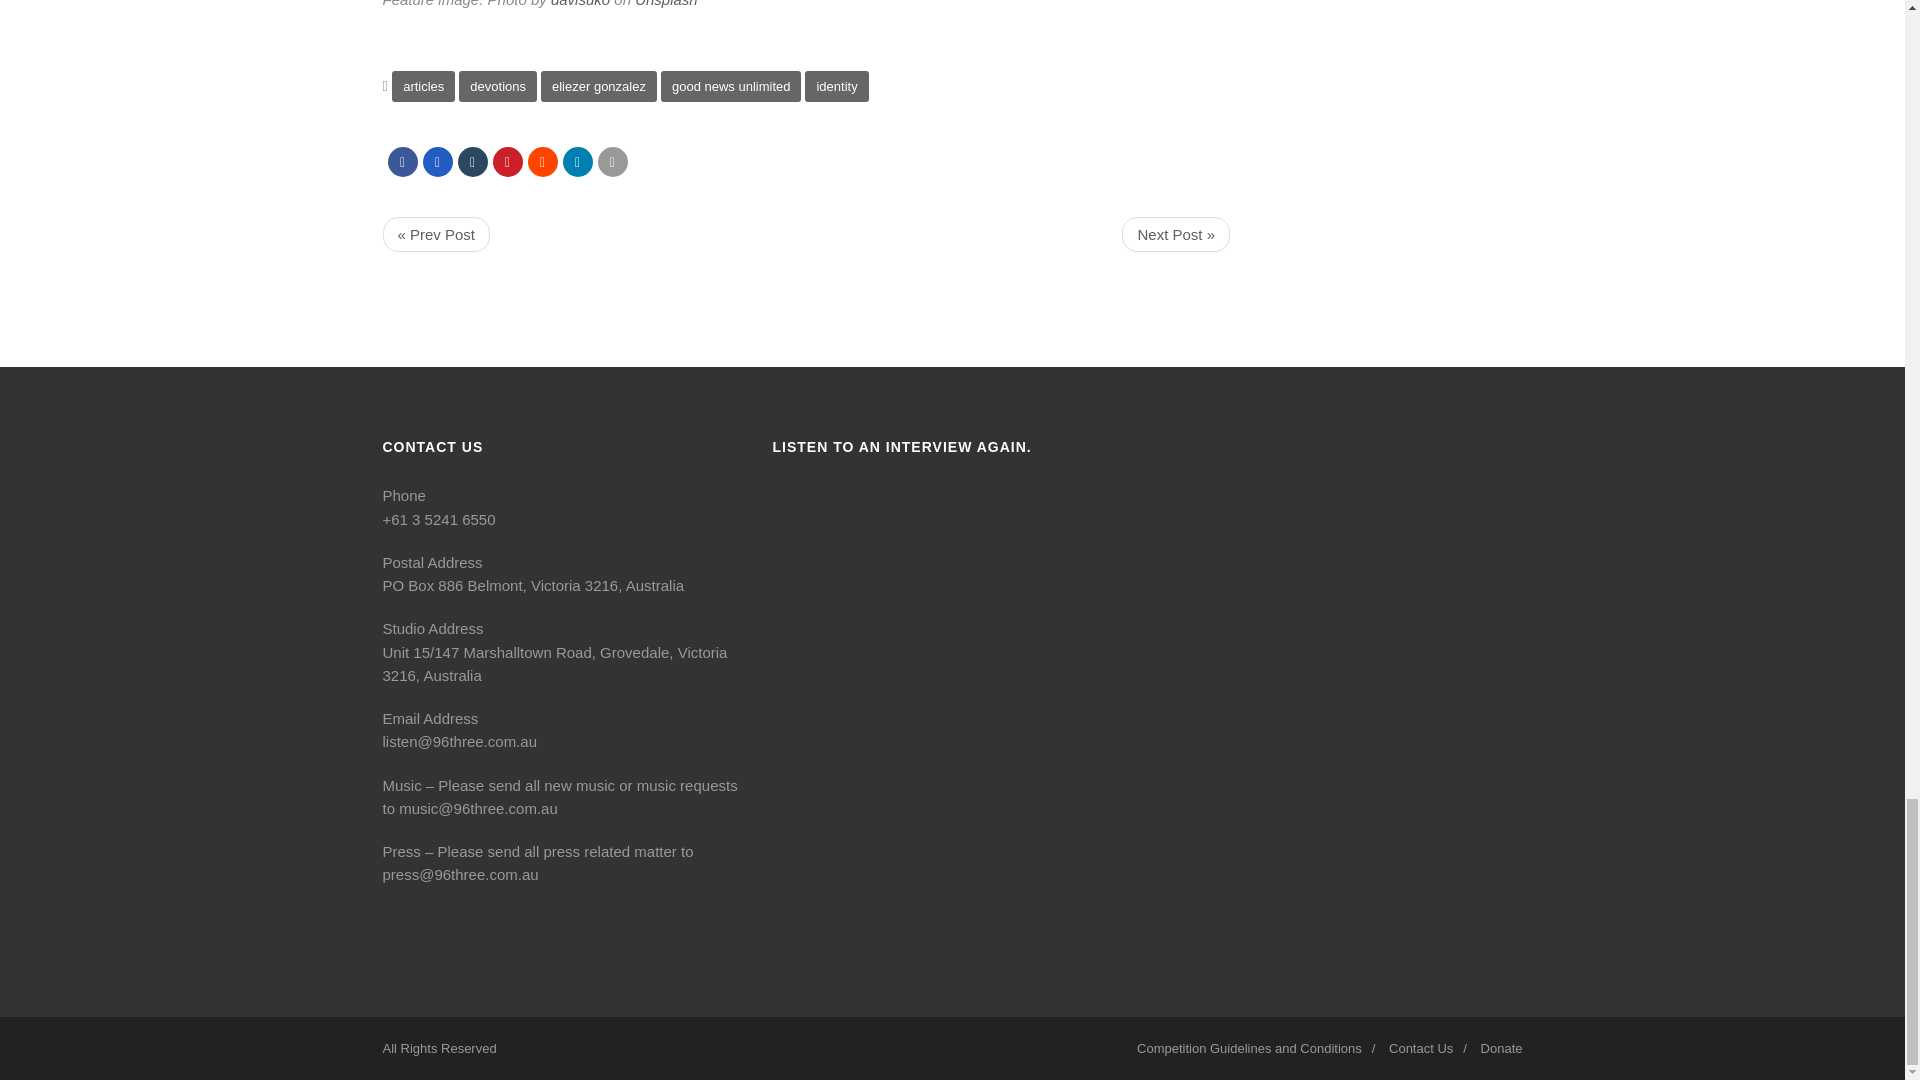 The height and width of the screenshot is (1080, 1920). What do you see at coordinates (402, 162) in the screenshot?
I see `Share on Facebook` at bounding box center [402, 162].